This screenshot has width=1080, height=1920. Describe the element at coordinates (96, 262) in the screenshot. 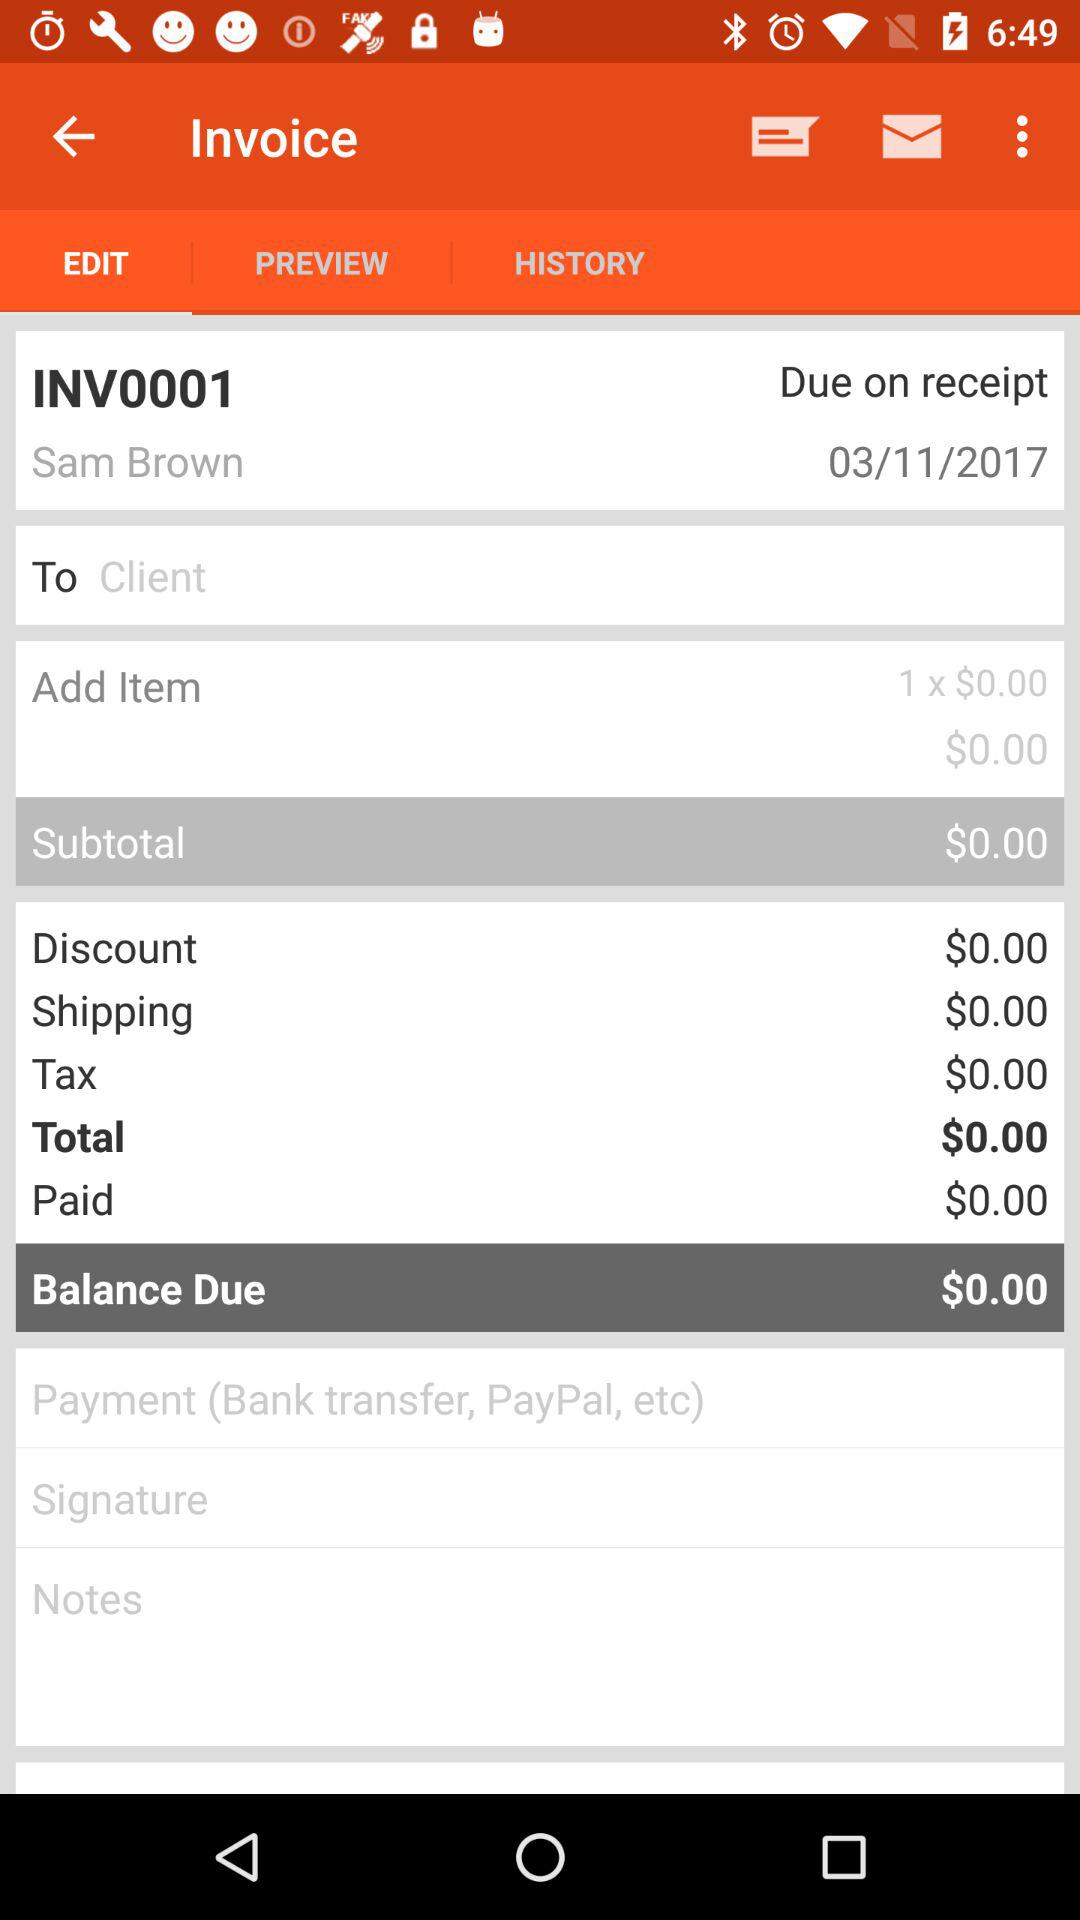

I see `launch the app next to the preview app` at that location.